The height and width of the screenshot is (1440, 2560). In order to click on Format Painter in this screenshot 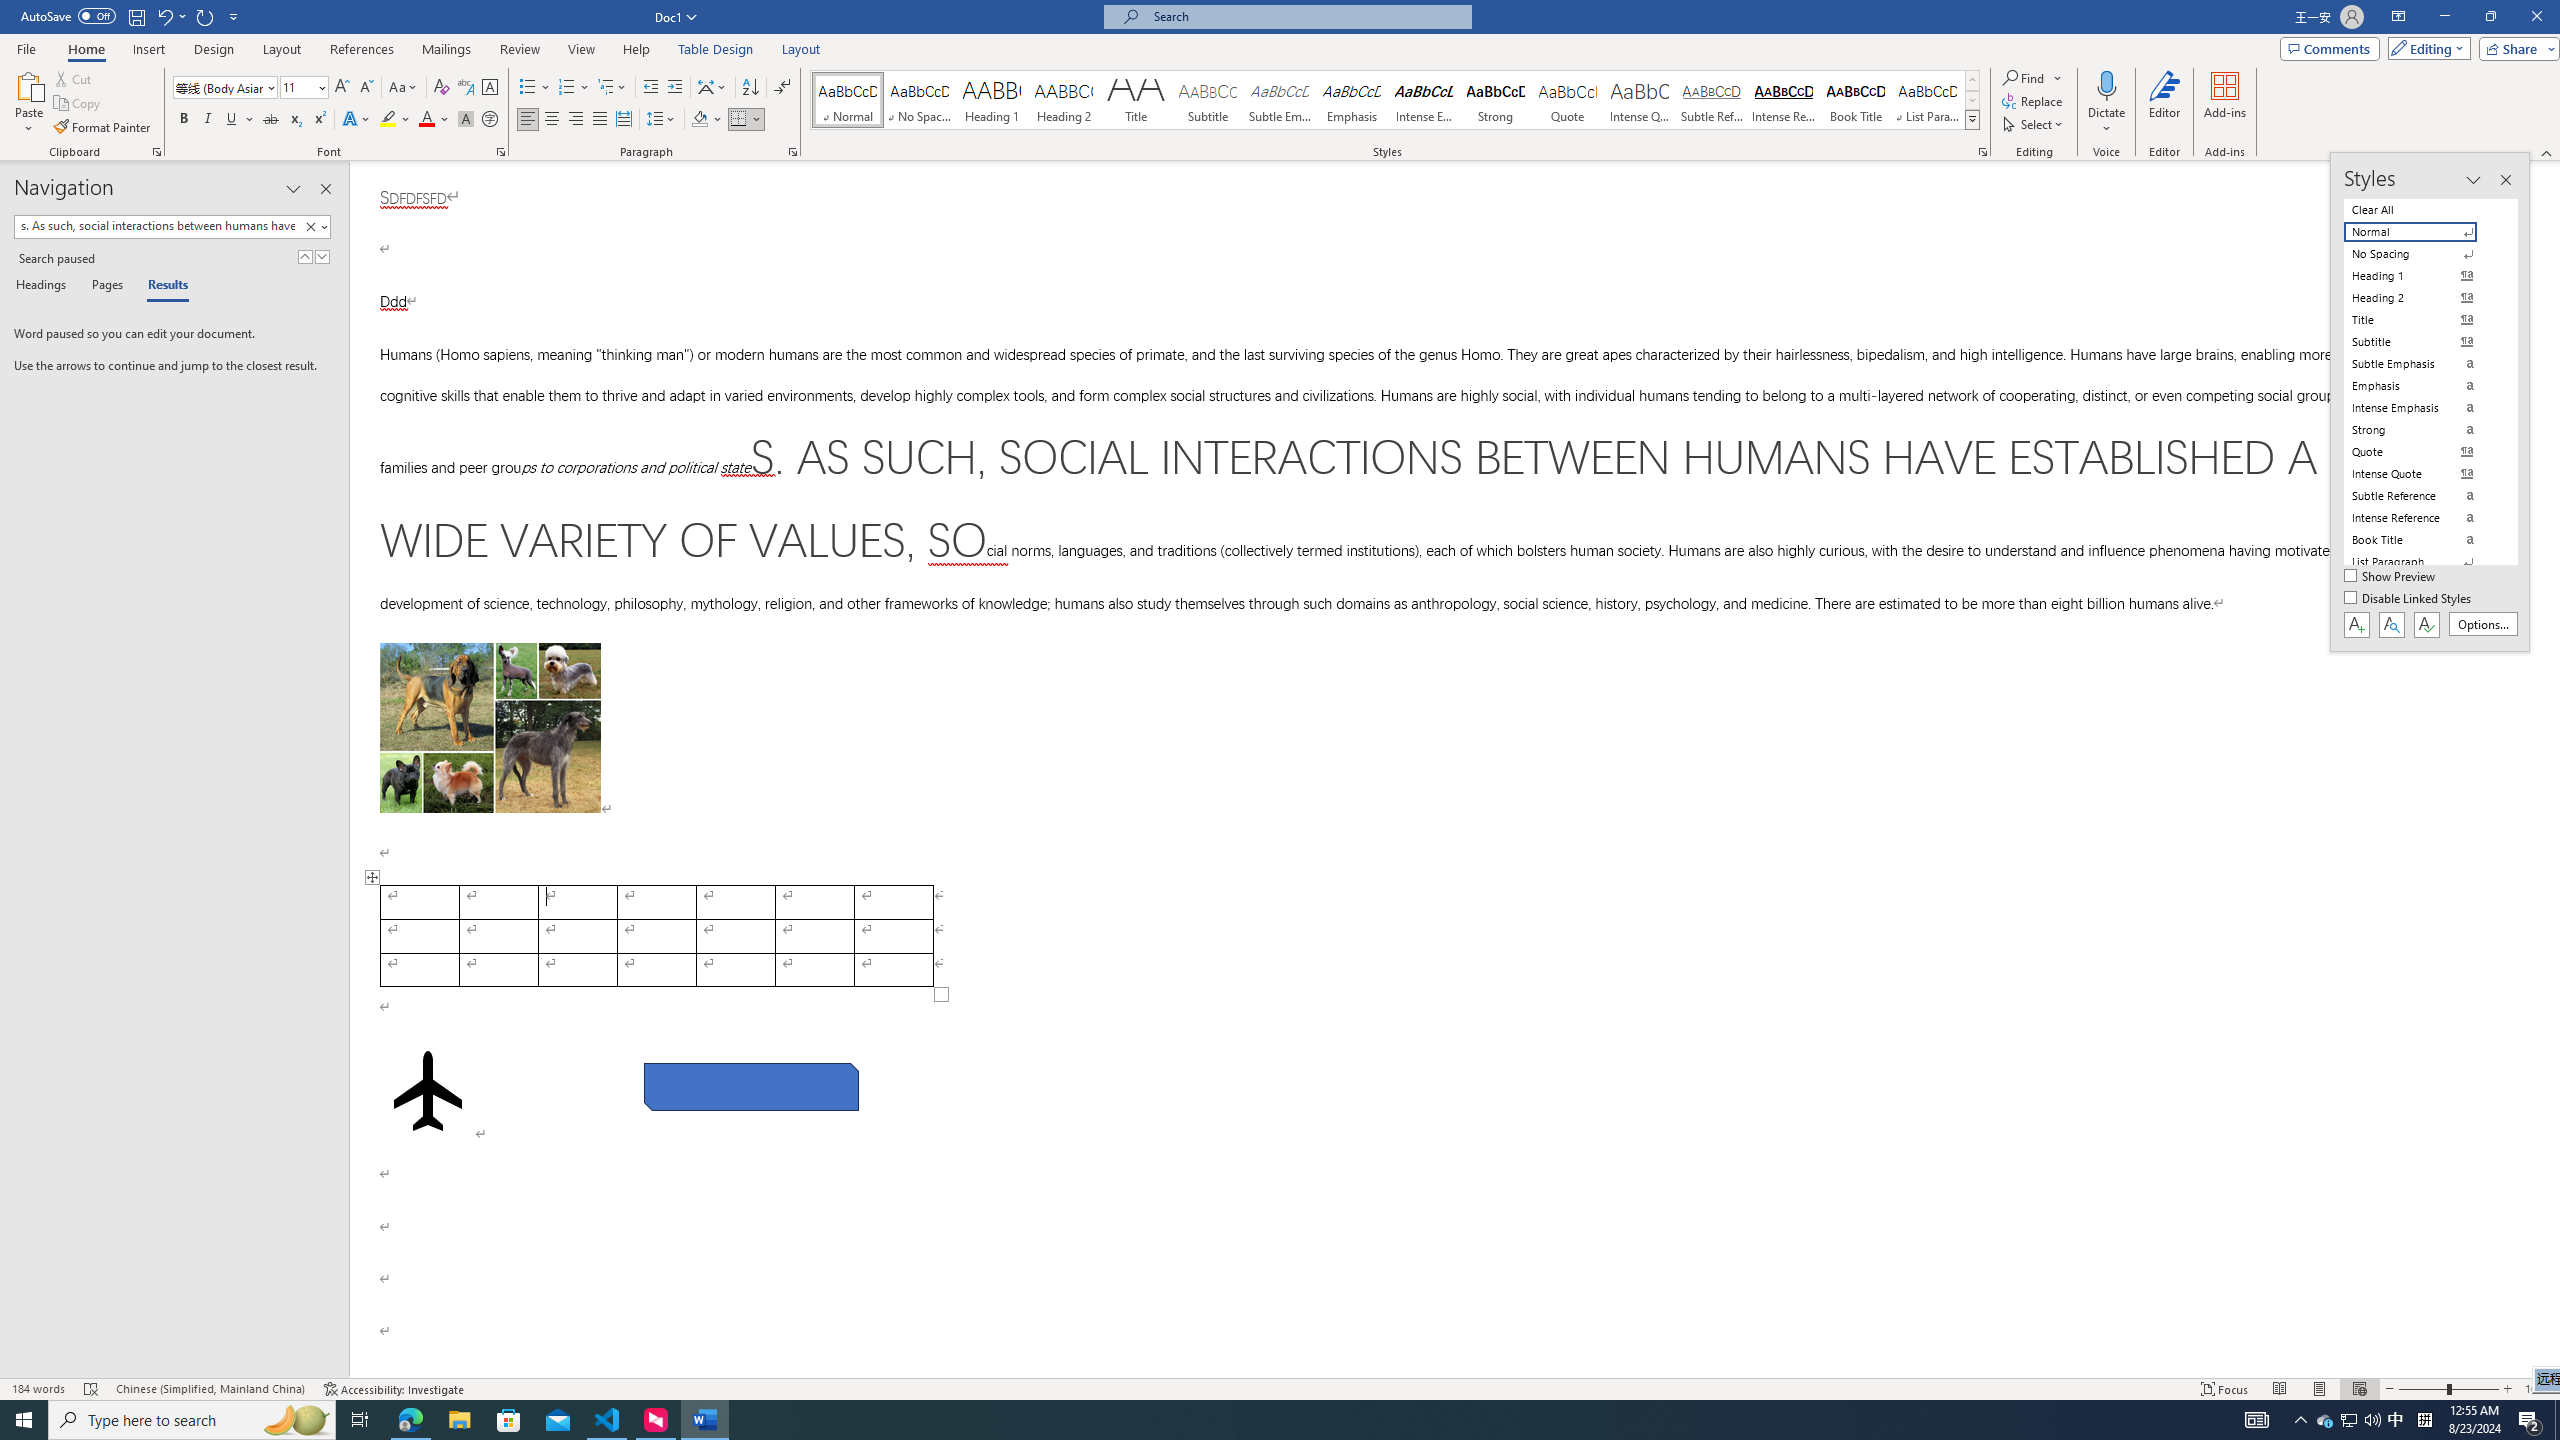, I will do `click(104, 128)`.